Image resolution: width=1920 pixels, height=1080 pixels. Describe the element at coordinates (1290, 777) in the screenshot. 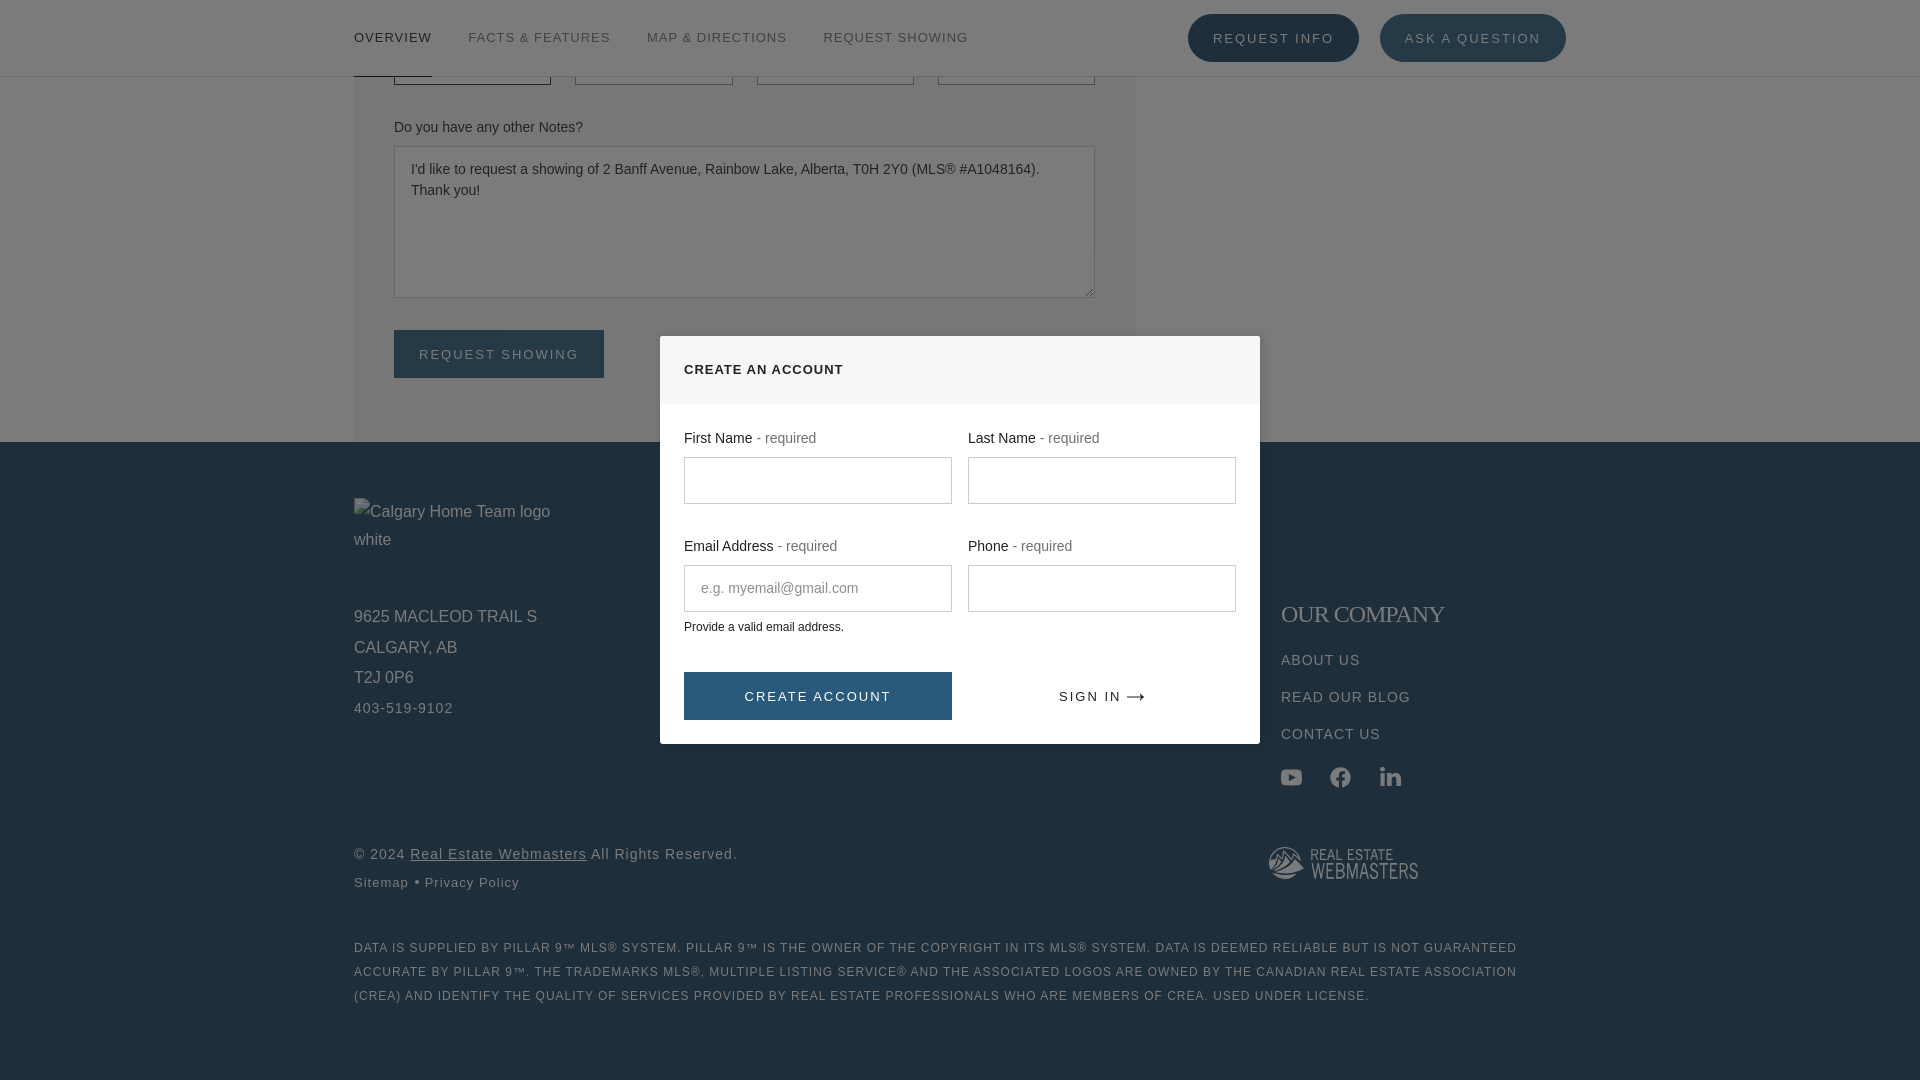

I see `YOUTUBE` at that location.